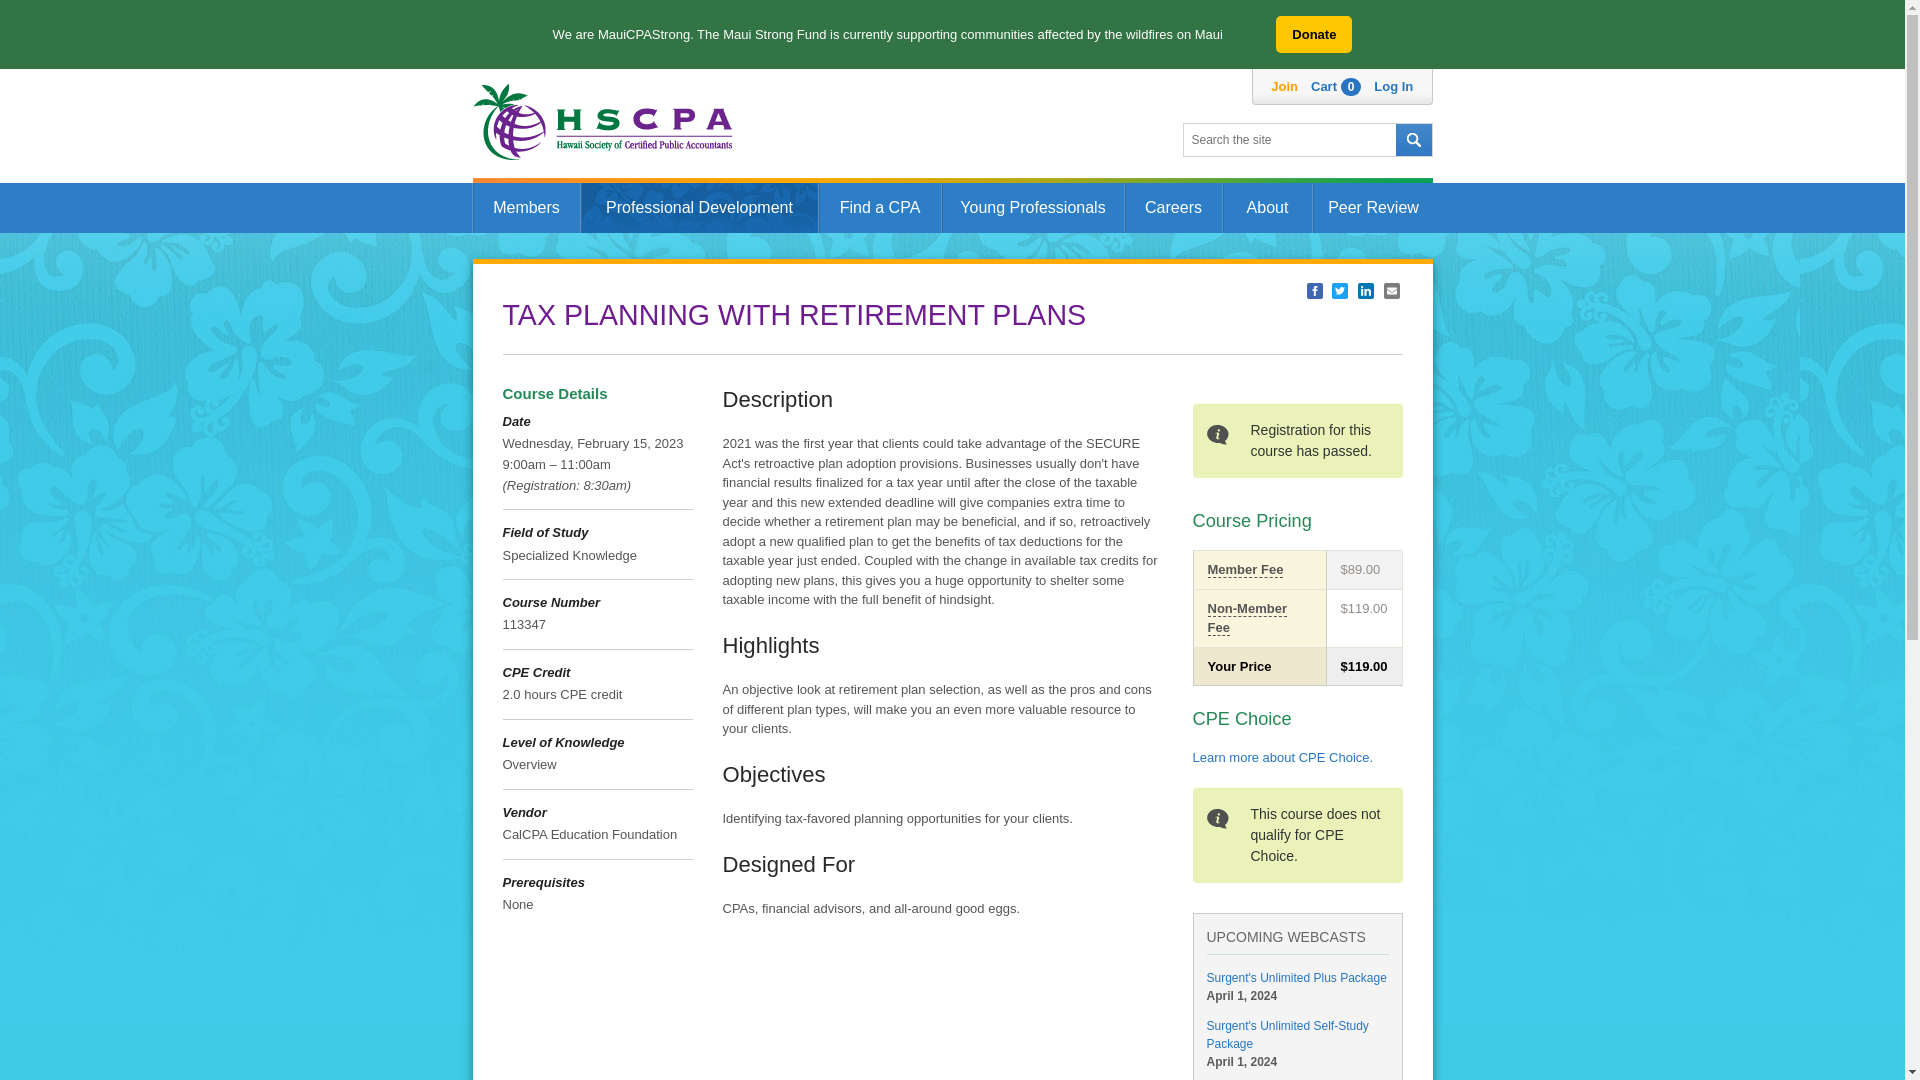 The height and width of the screenshot is (1080, 1920). I want to click on Young Professionals, so click(1032, 208).